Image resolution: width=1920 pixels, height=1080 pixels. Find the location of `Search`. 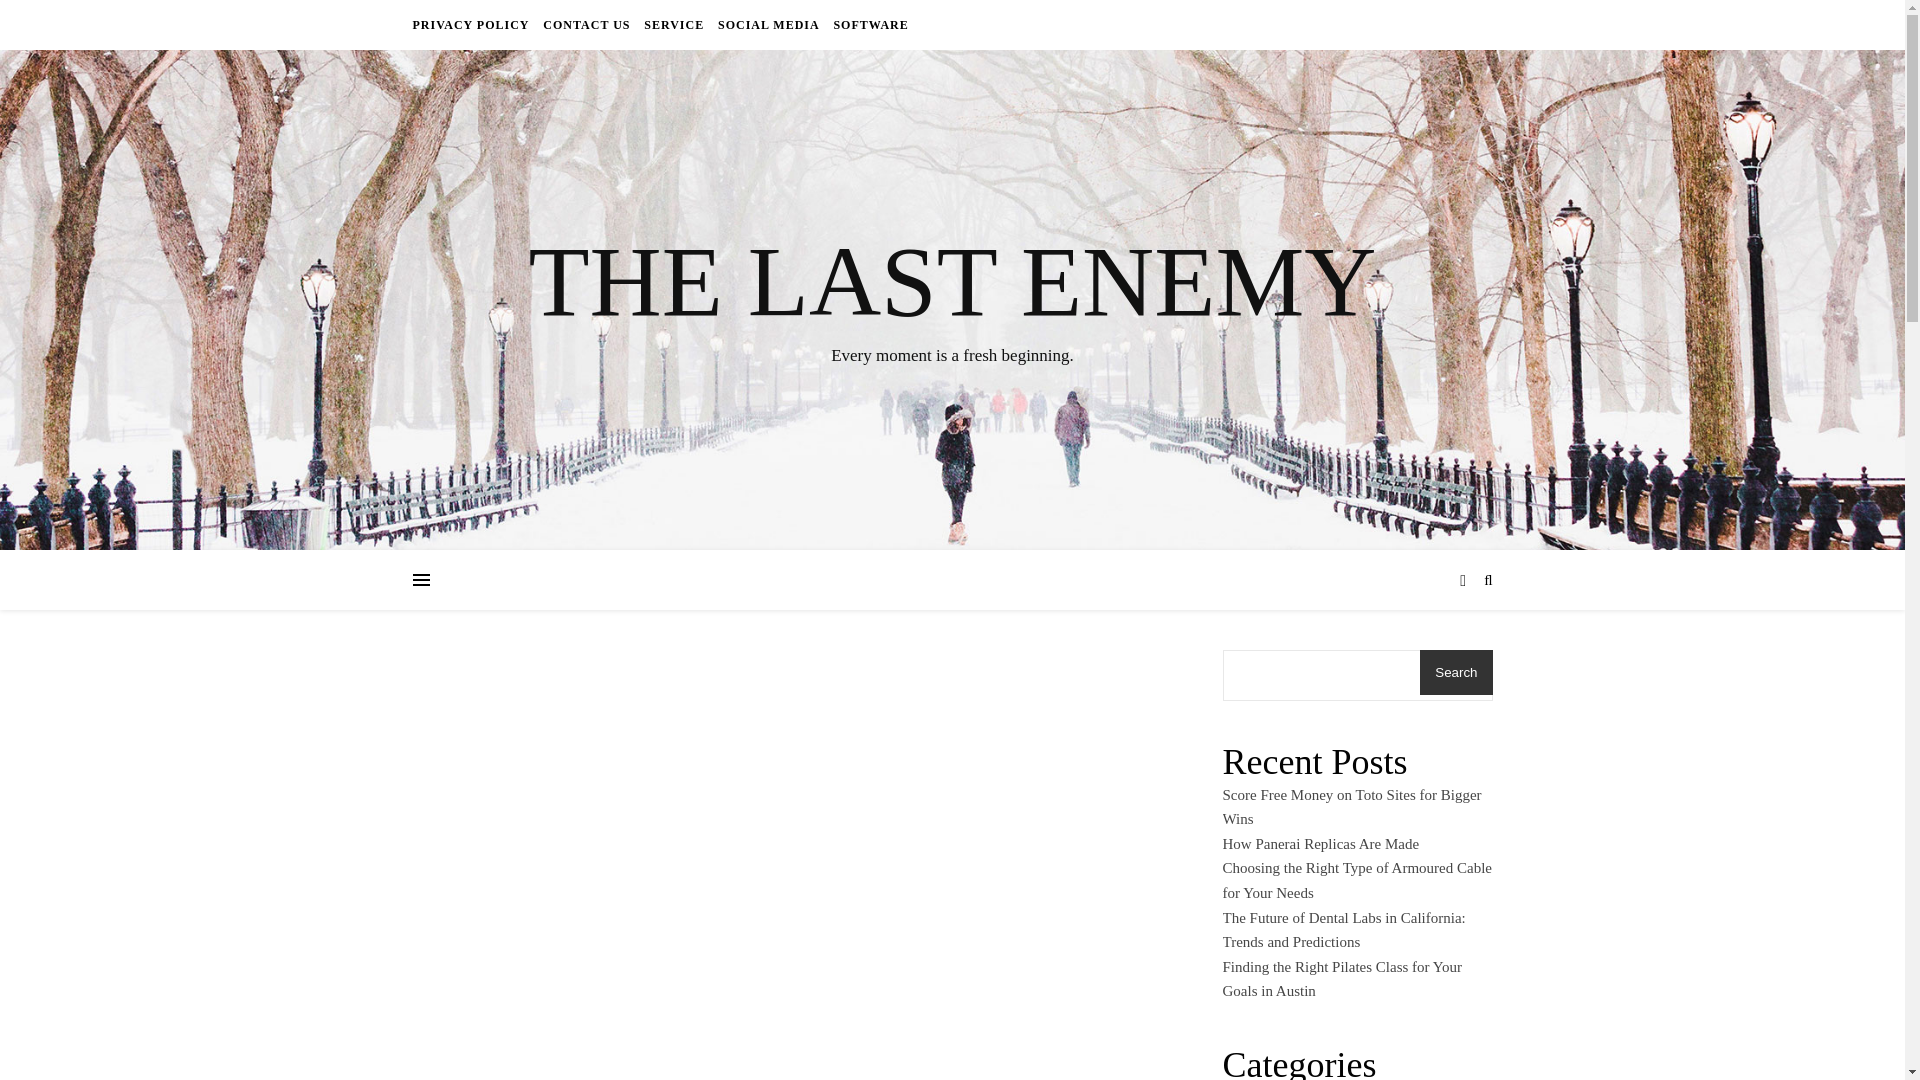

Search is located at coordinates (1456, 672).